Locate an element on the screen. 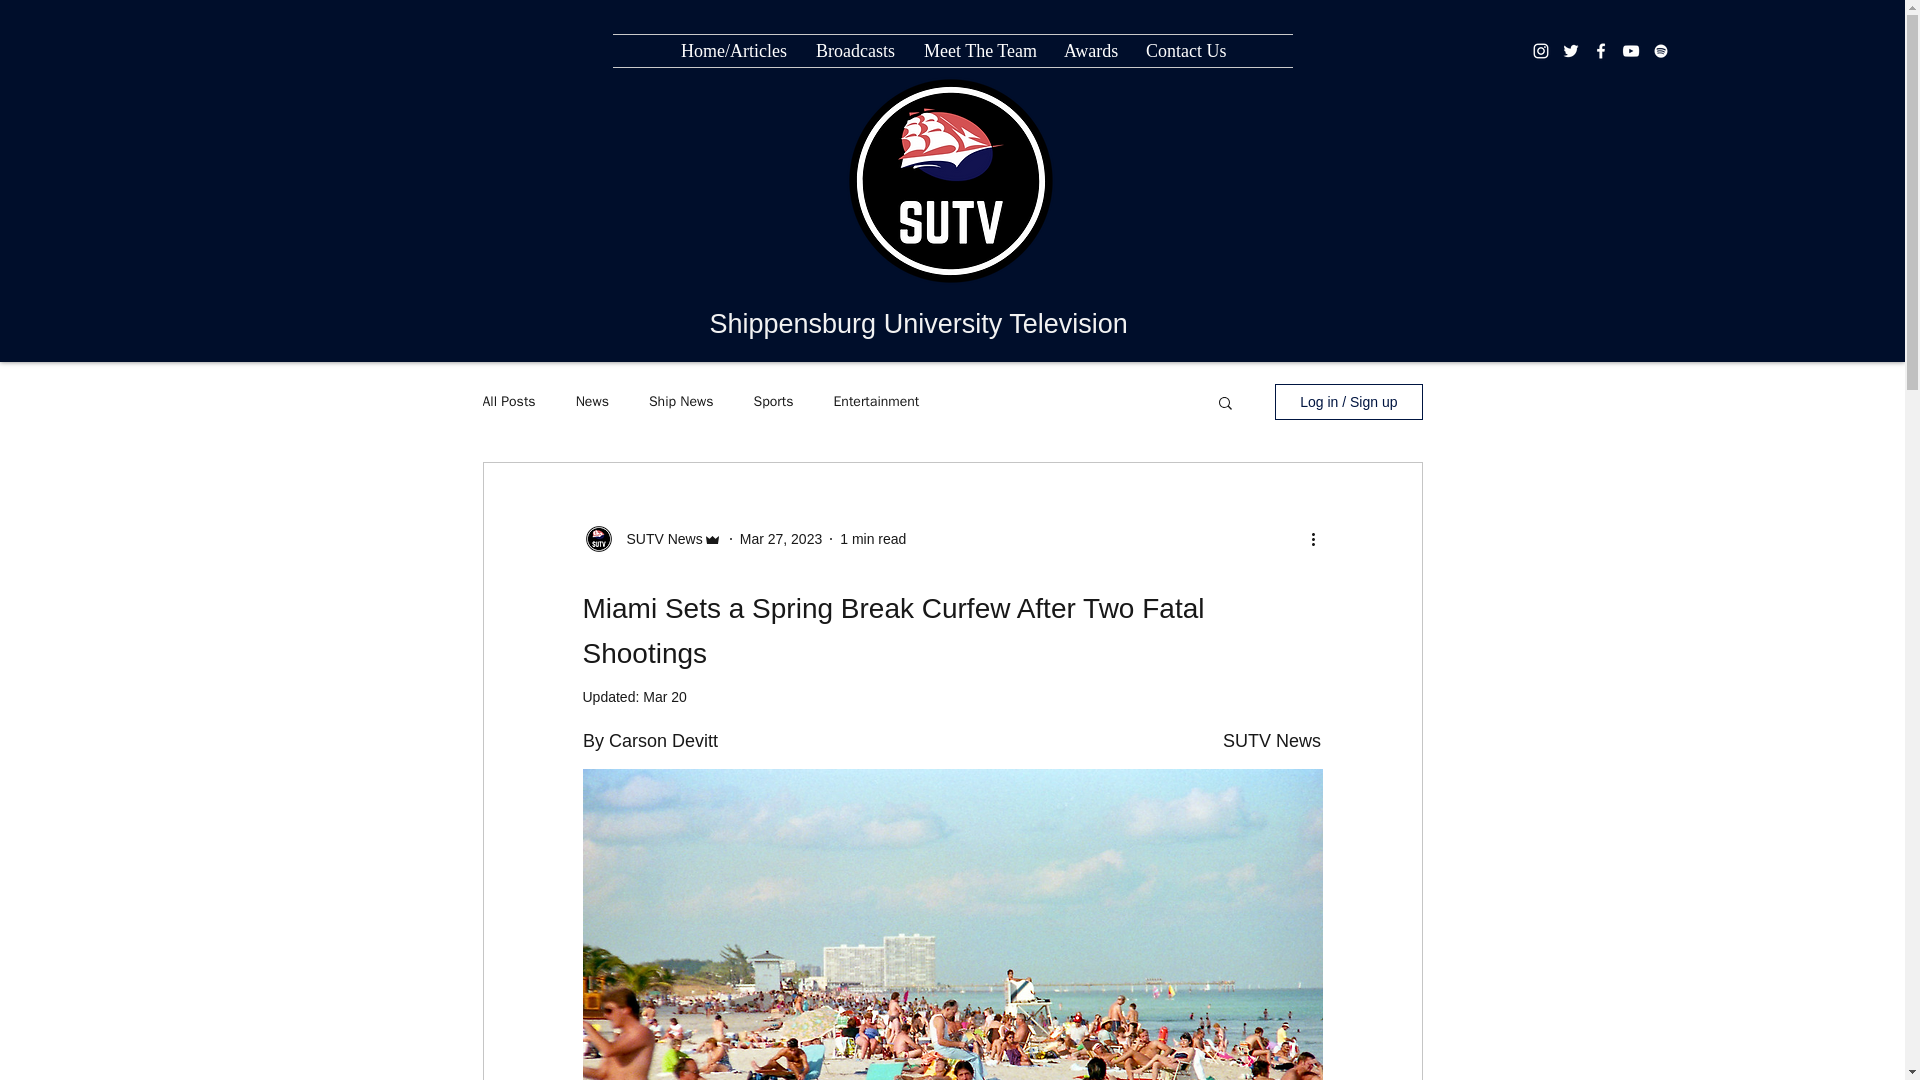 This screenshot has height=1080, width=1920. Ship News is located at coordinates (681, 402).